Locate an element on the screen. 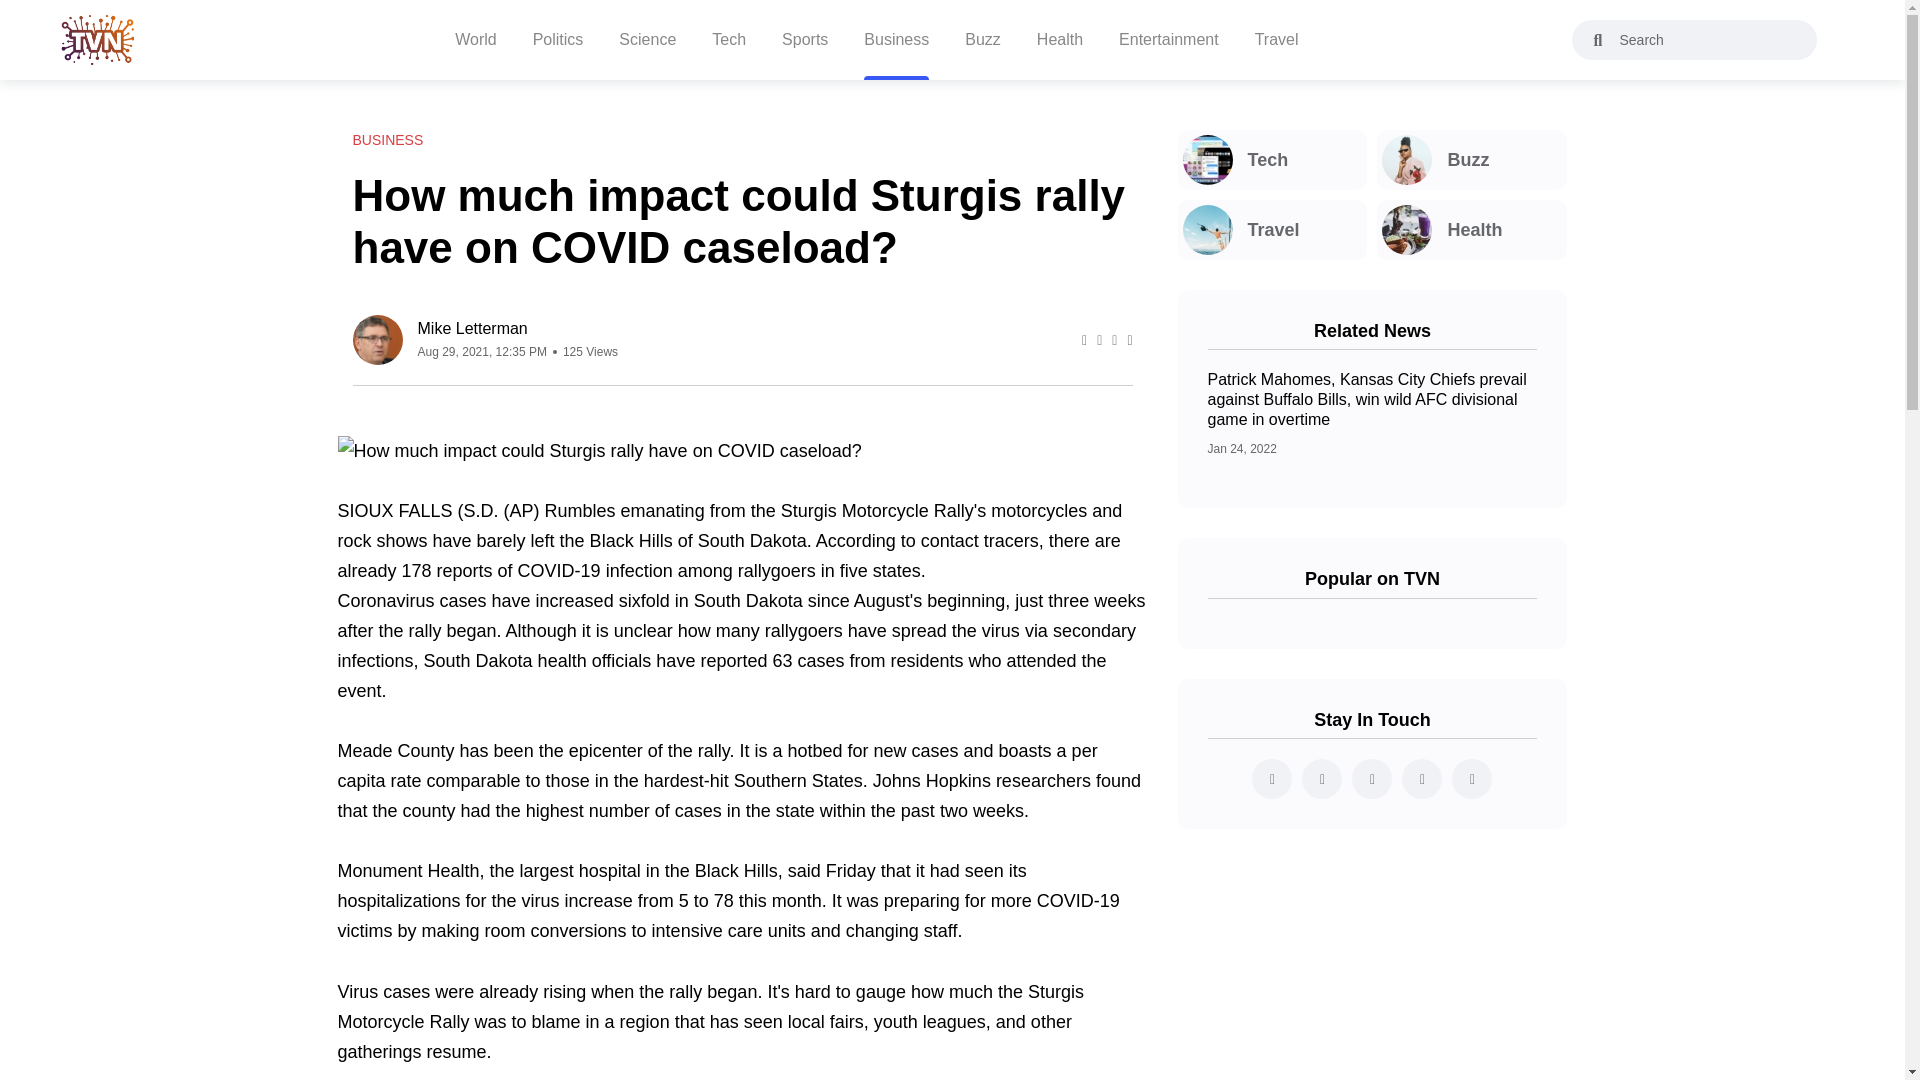 The height and width of the screenshot is (1080, 1920). Travel is located at coordinates (1272, 230).